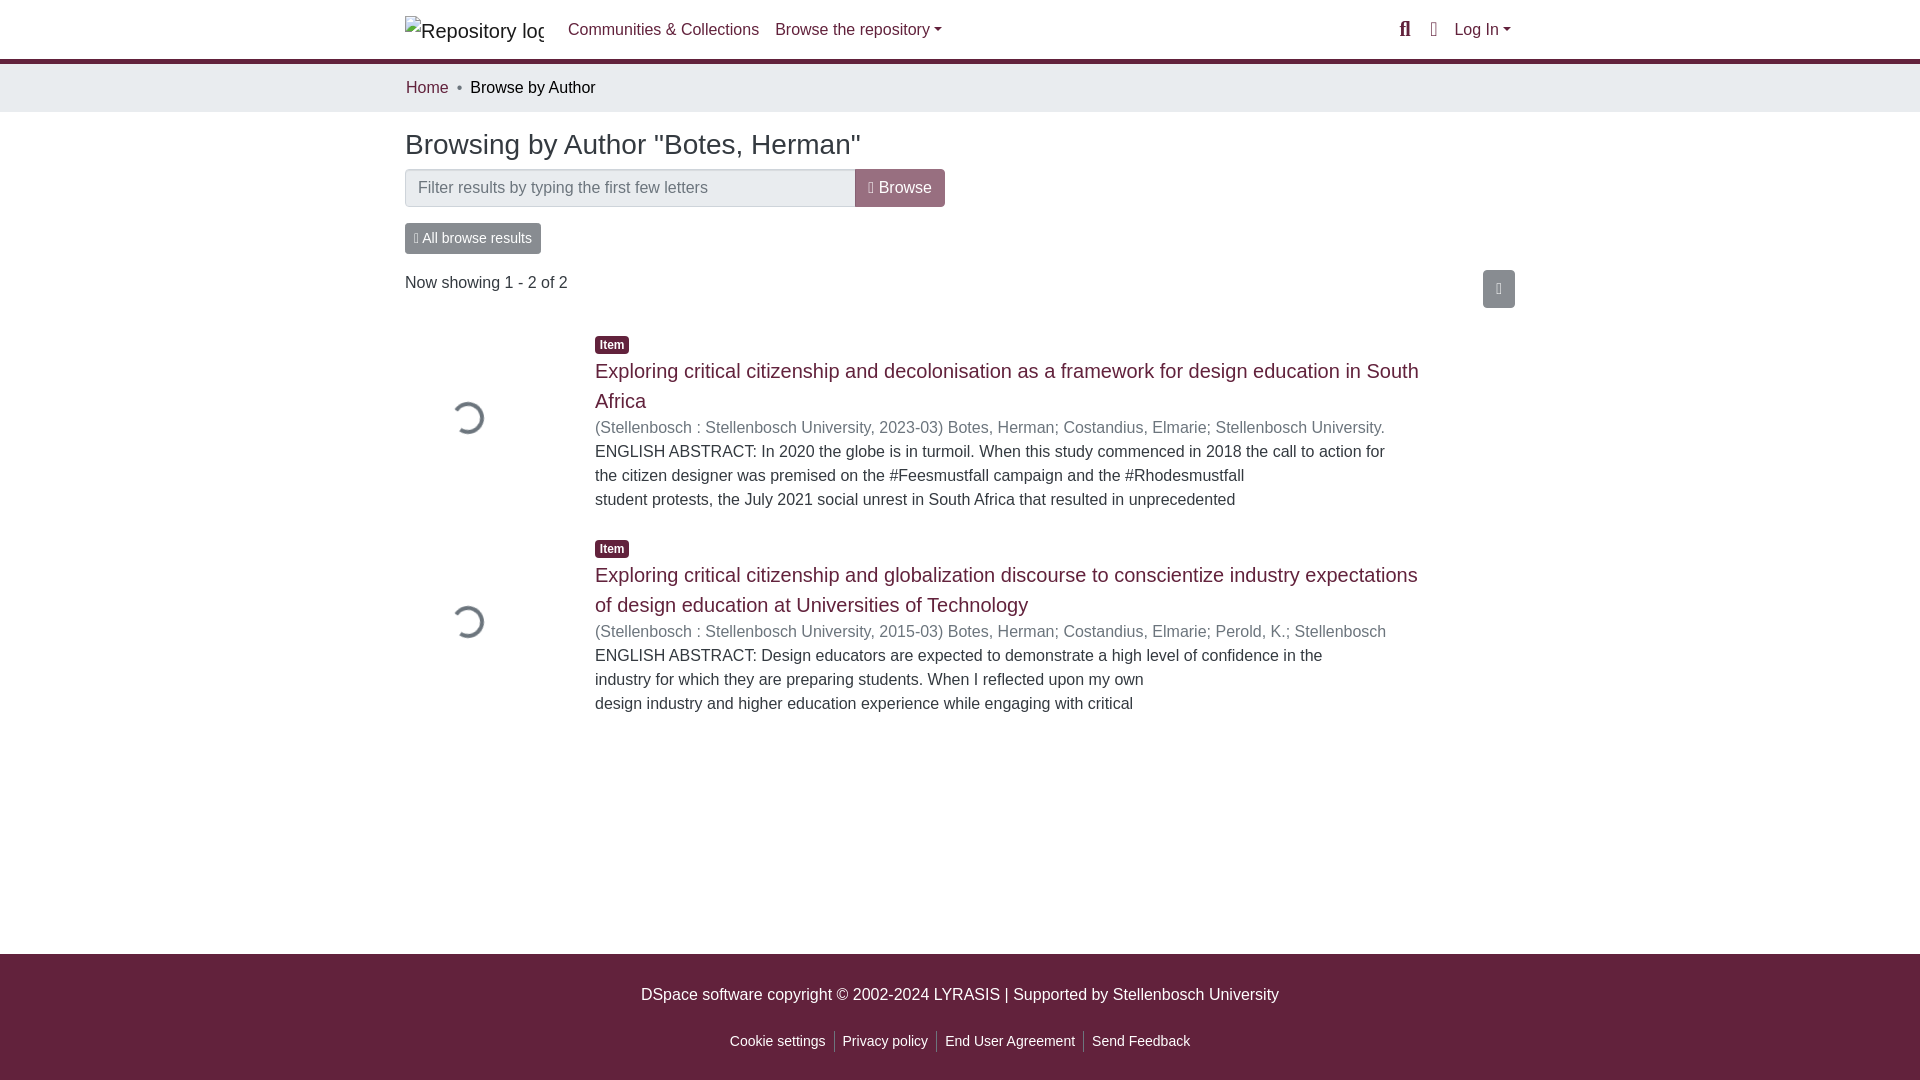 The width and height of the screenshot is (1920, 1080). Describe the element at coordinates (858, 29) in the screenshot. I see `Browse the repository` at that location.